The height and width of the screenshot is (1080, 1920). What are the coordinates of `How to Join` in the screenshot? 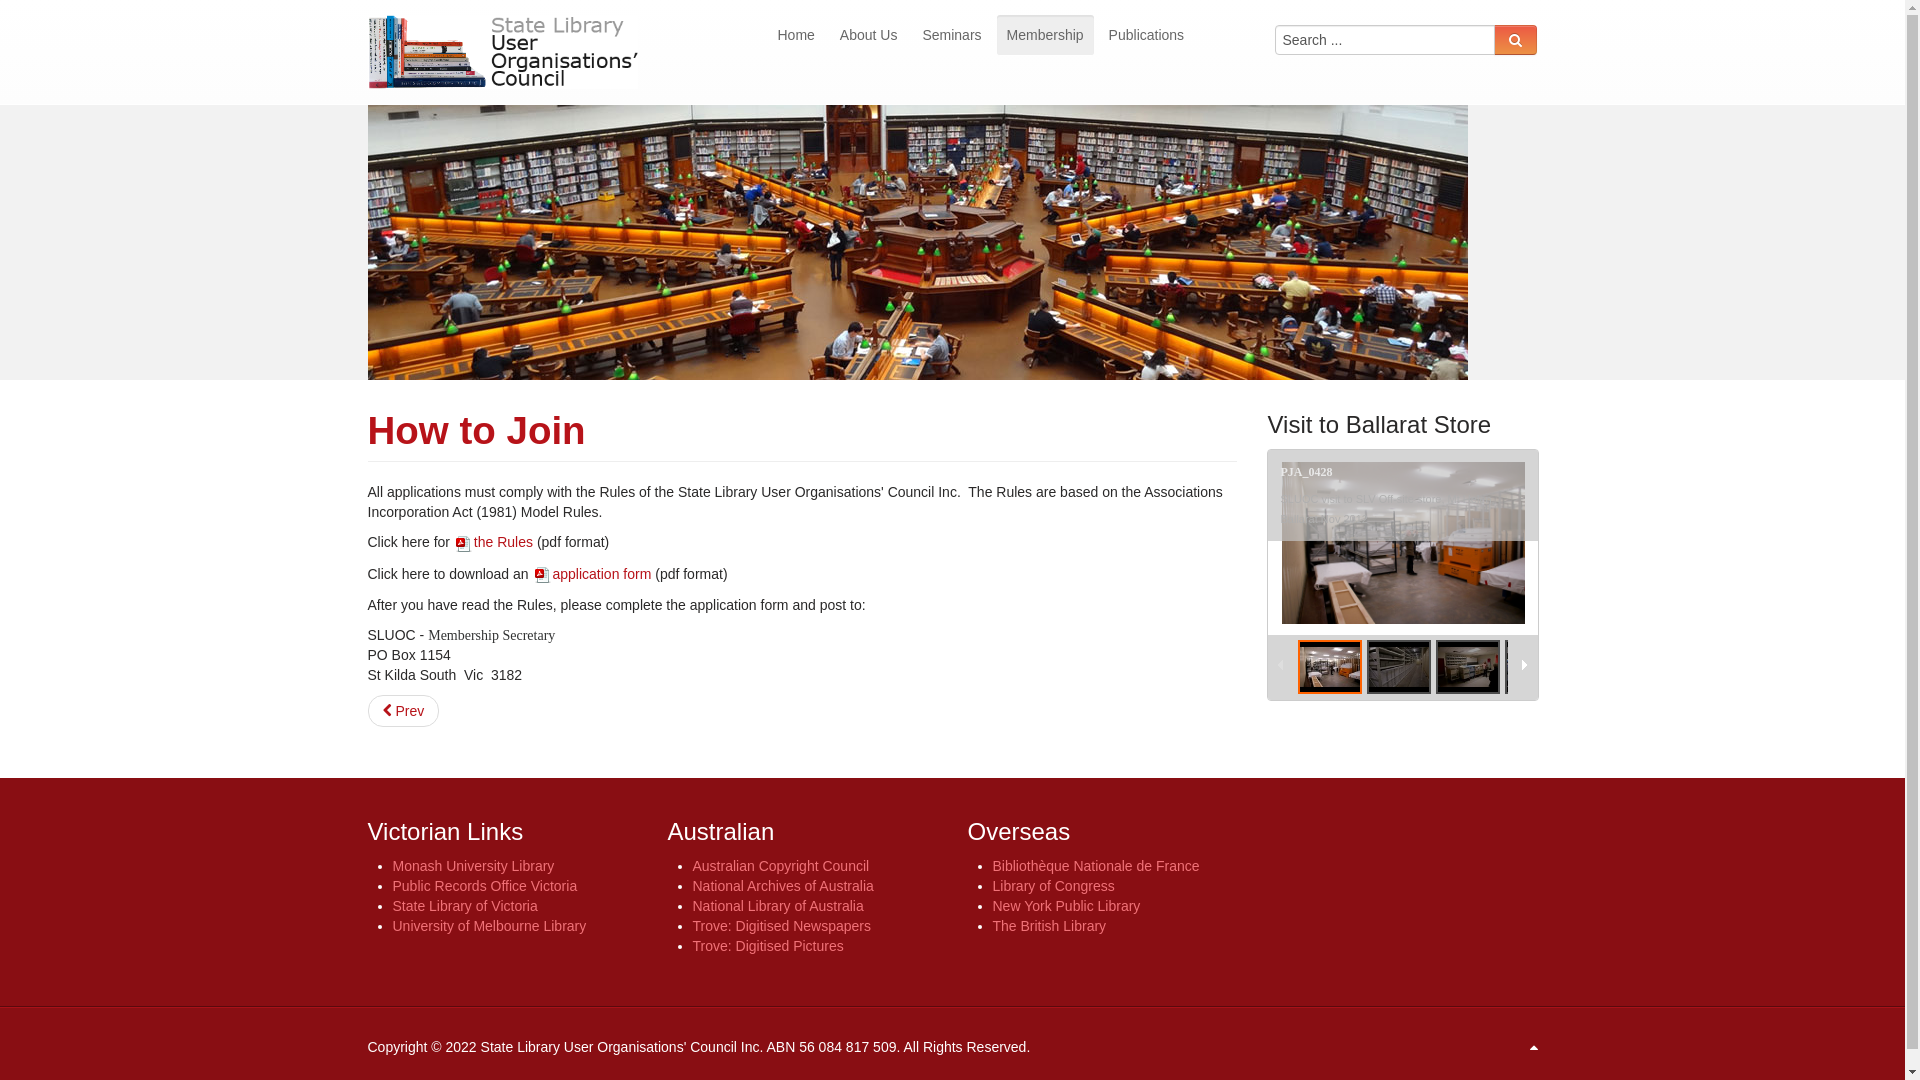 It's located at (477, 430).